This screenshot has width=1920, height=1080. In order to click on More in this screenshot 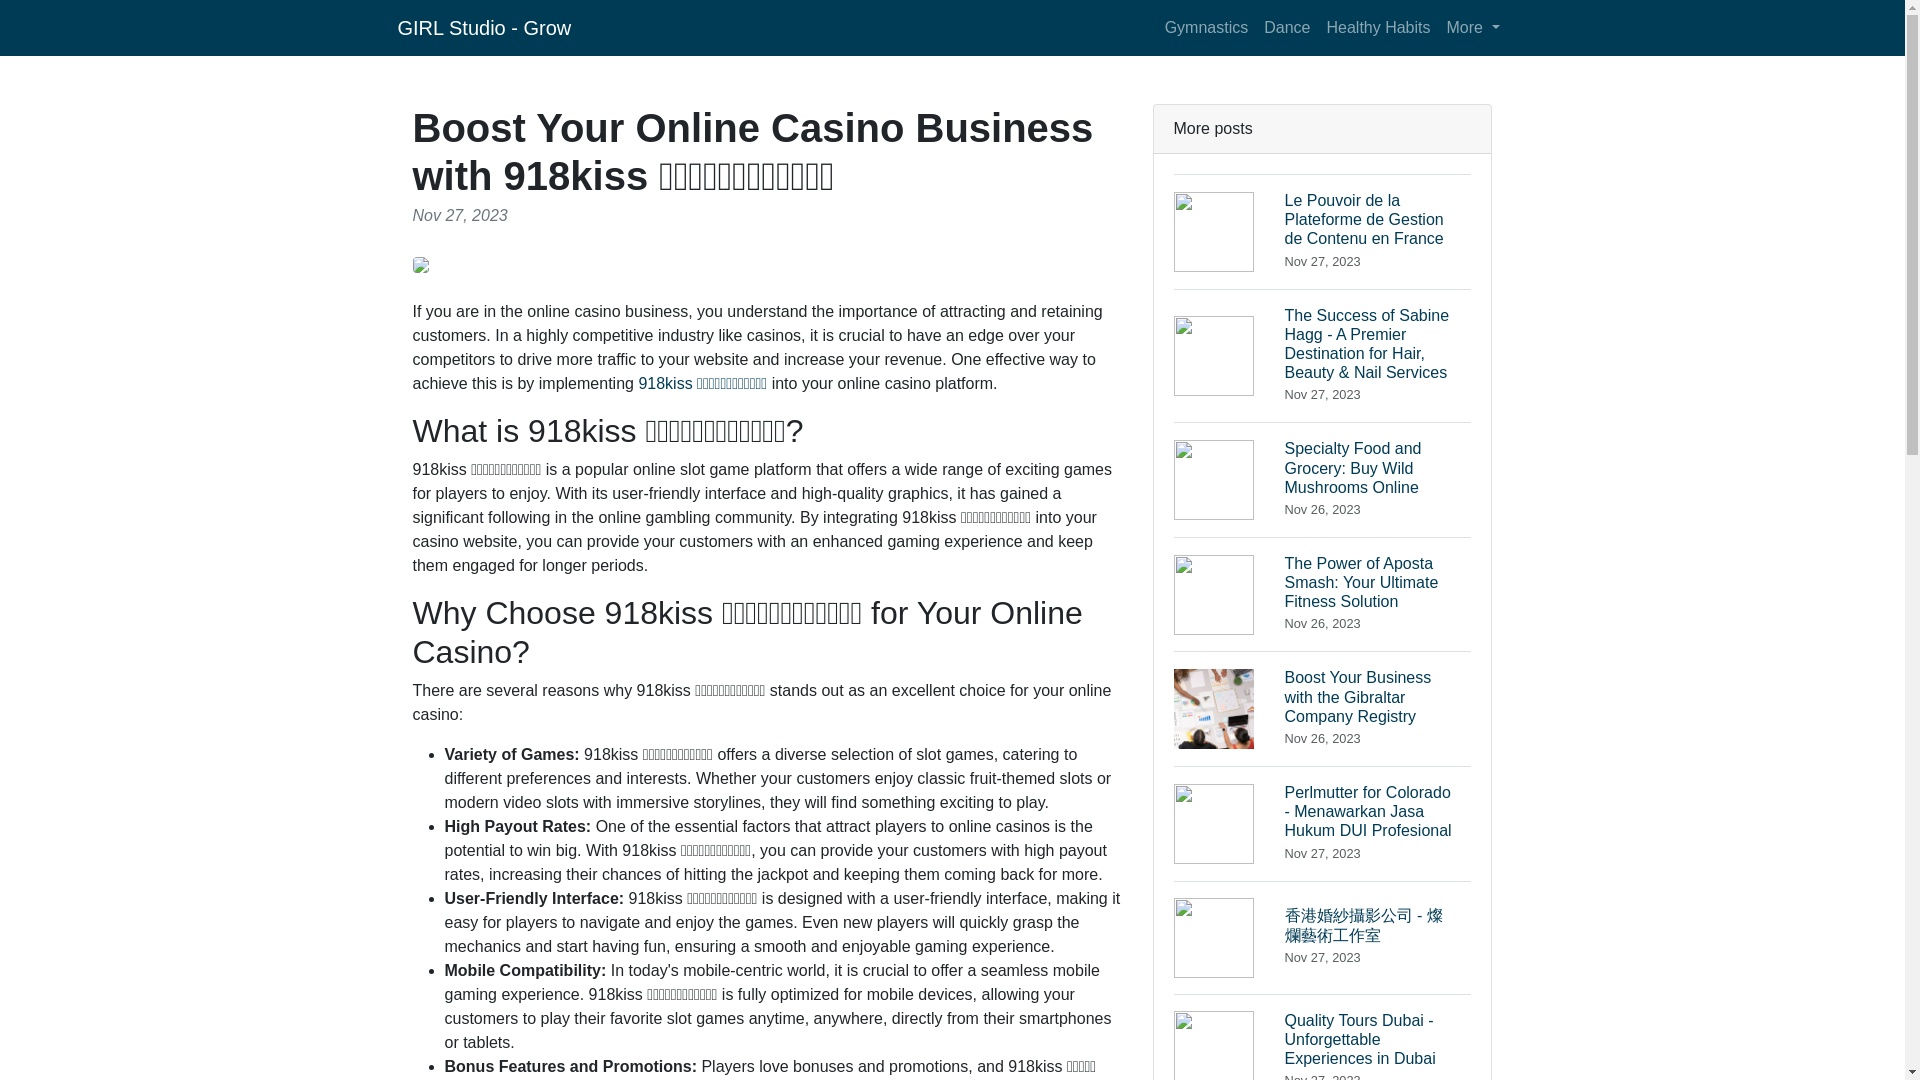, I will do `click(1472, 27)`.